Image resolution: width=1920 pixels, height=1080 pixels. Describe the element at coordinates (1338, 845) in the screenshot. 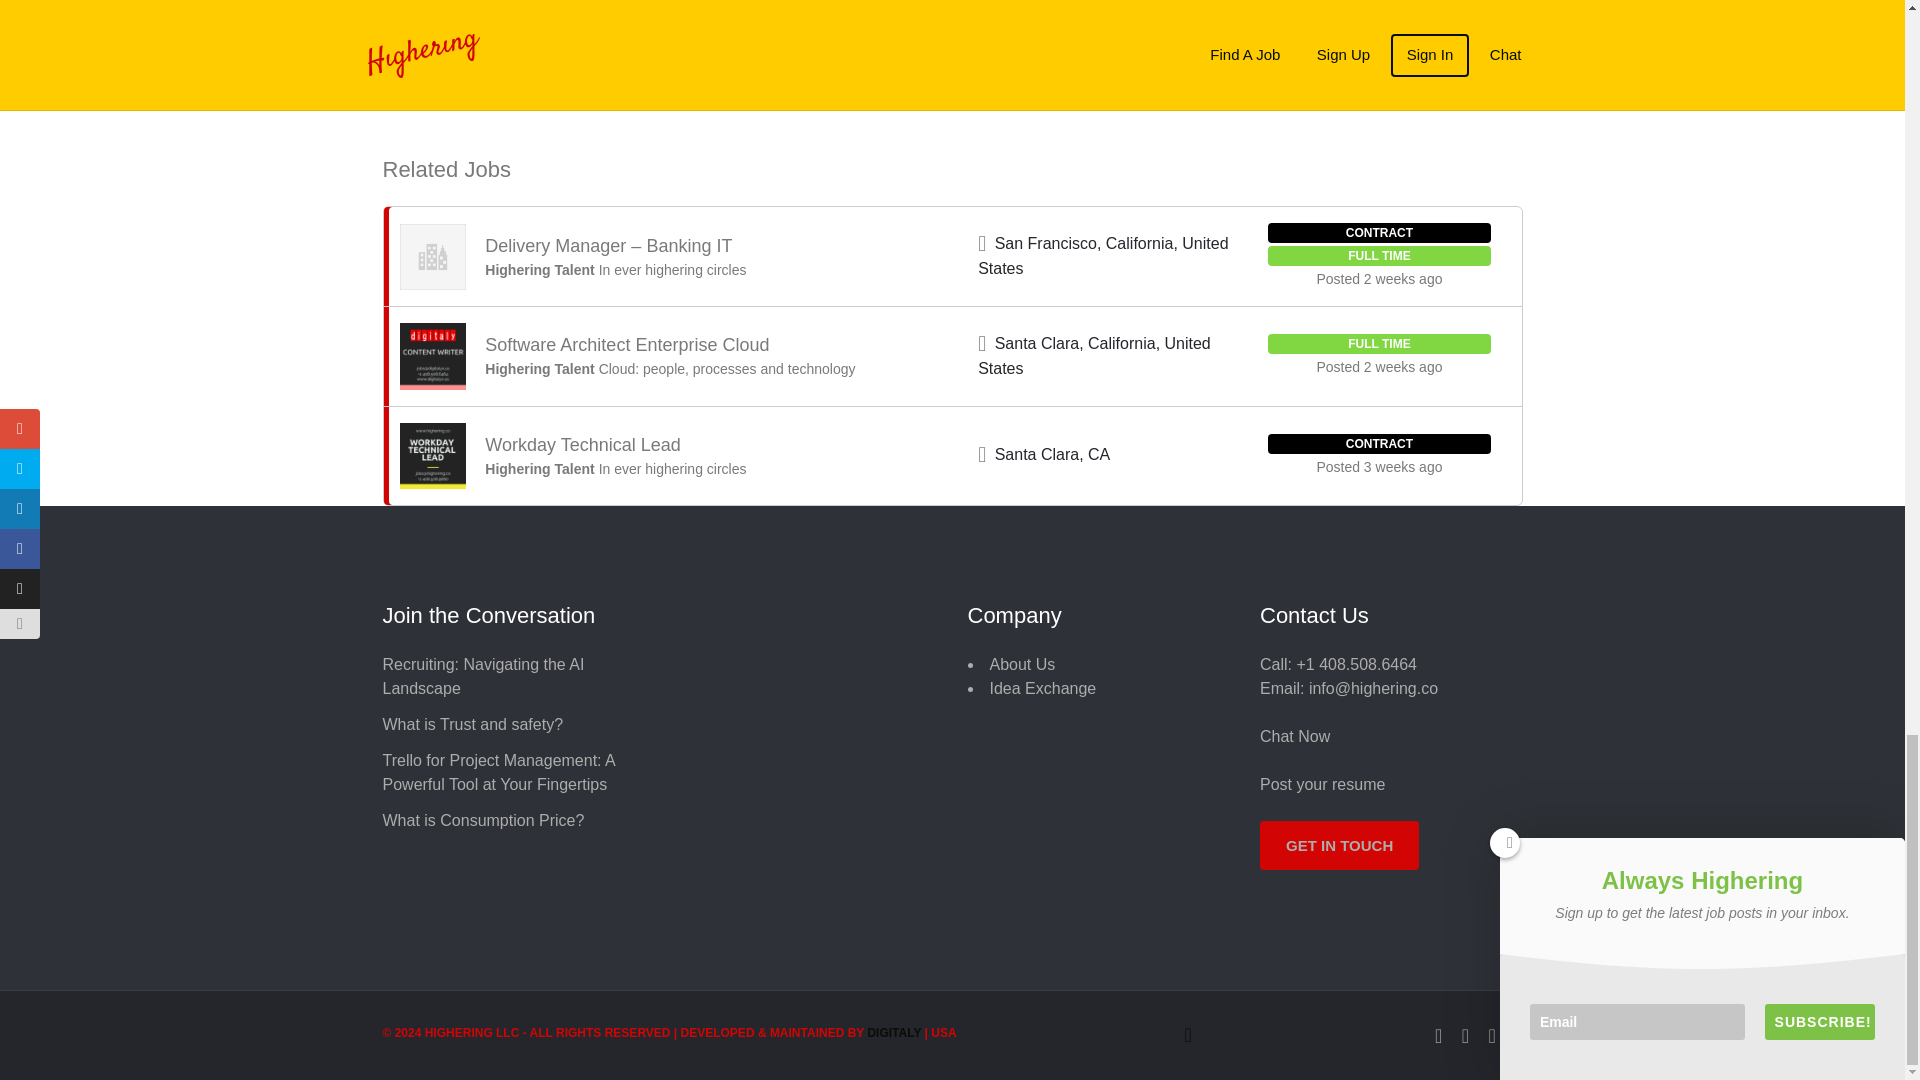

I see `GET IN TOUCH` at that location.